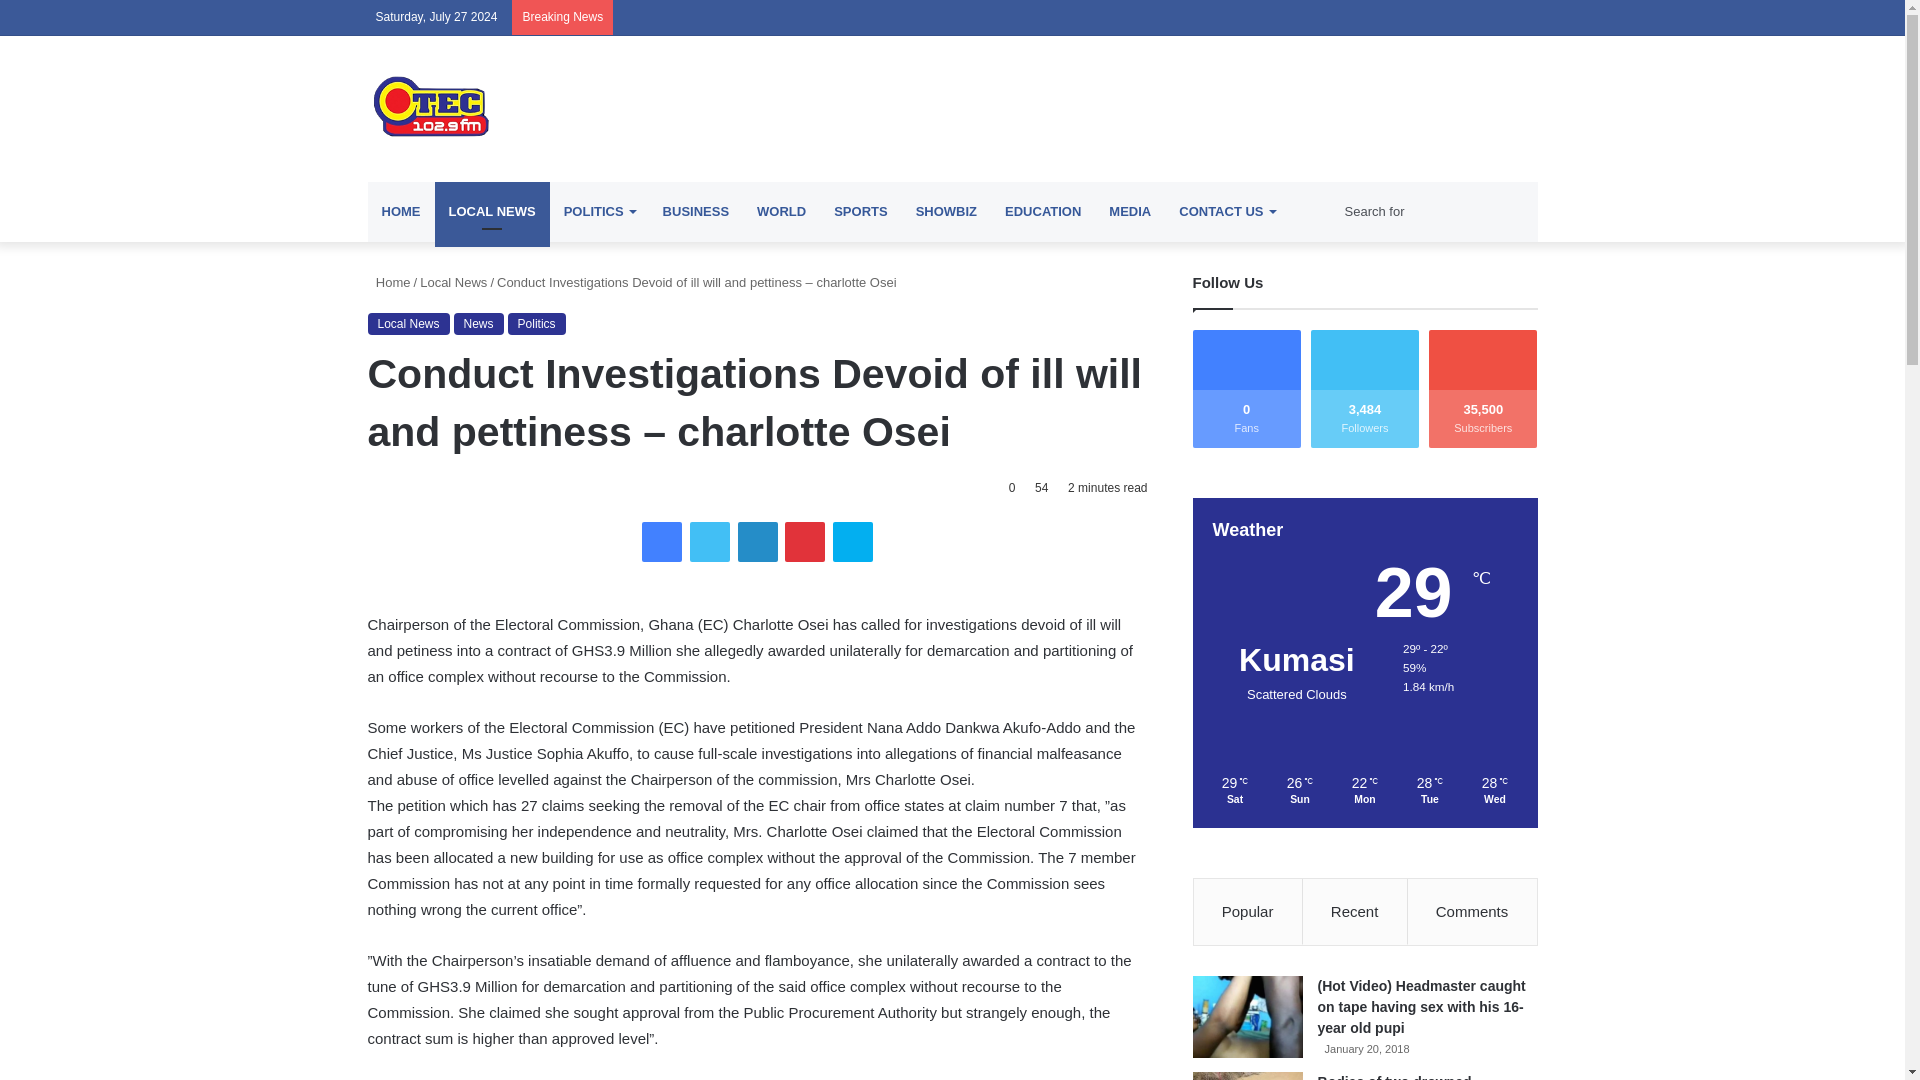 The width and height of the screenshot is (1920, 1080). I want to click on Twitter, so click(709, 541).